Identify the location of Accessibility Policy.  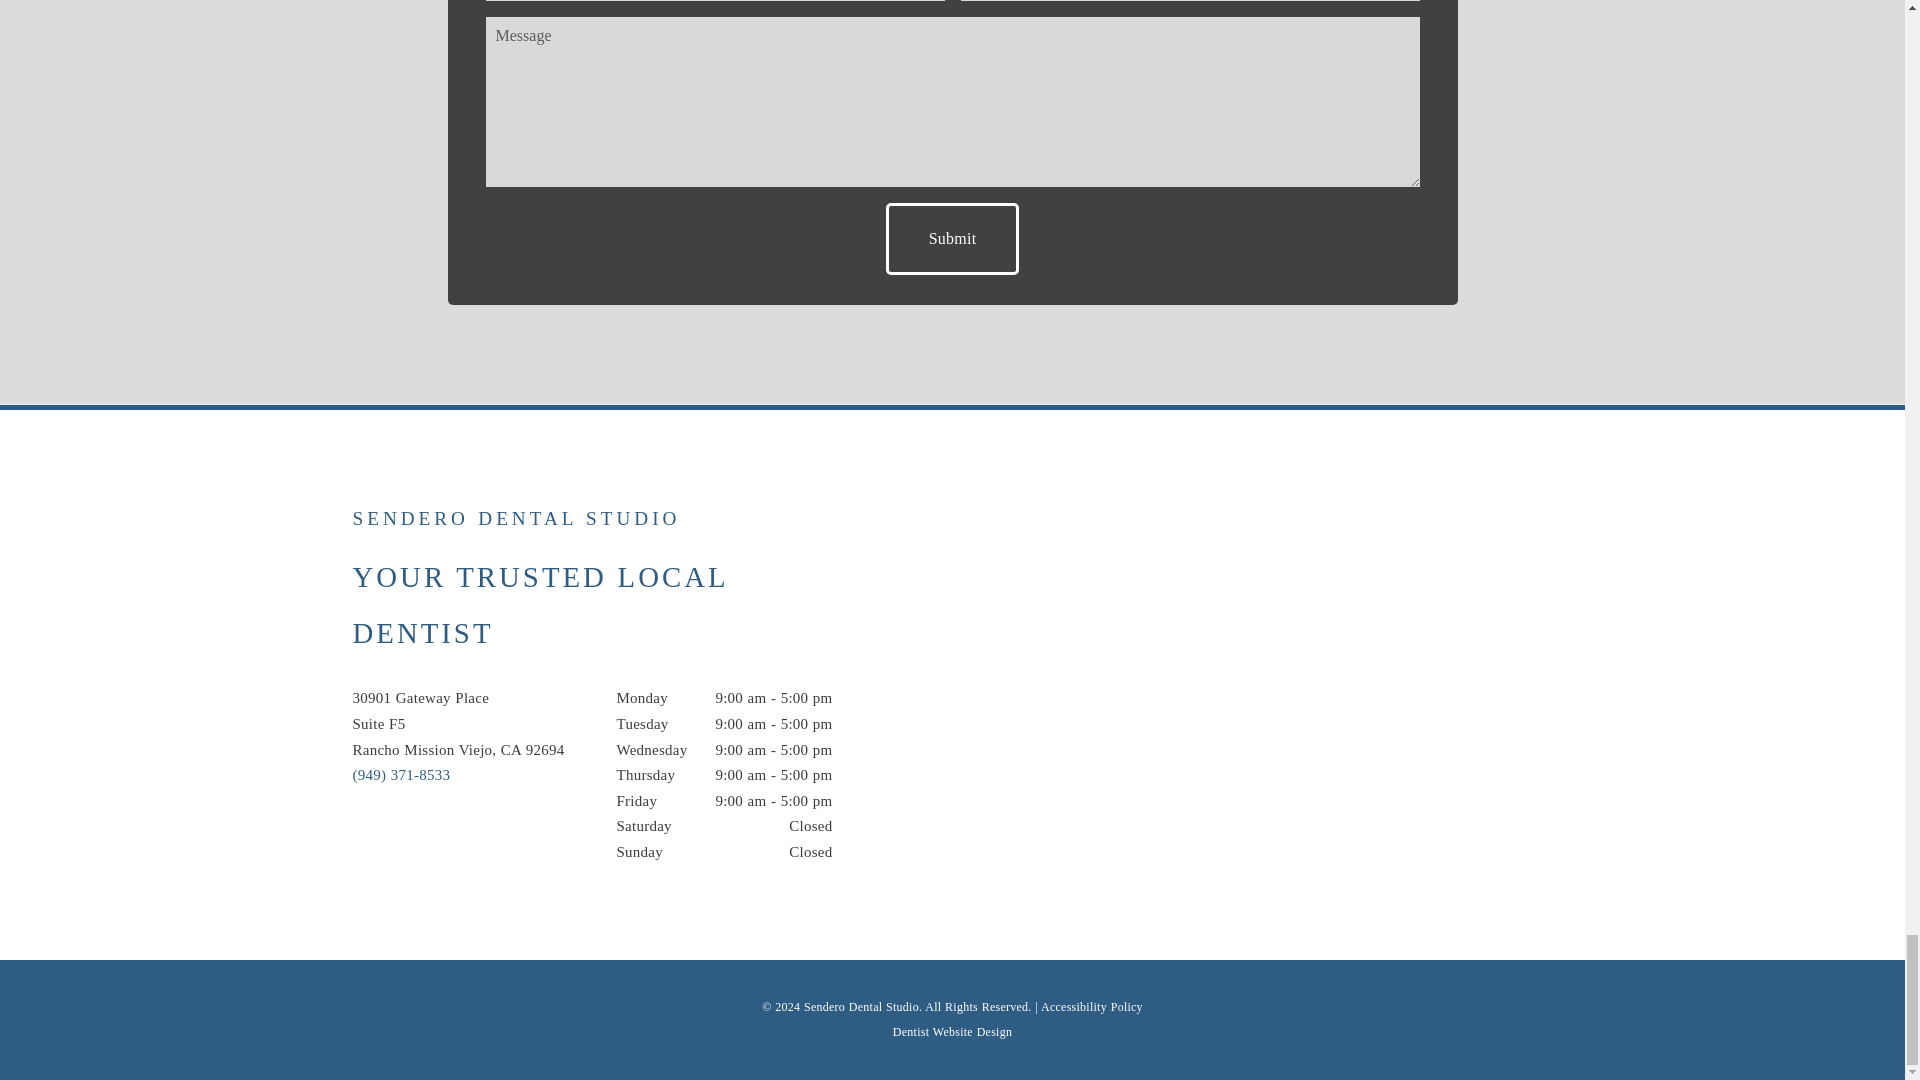
(1091, 1007).